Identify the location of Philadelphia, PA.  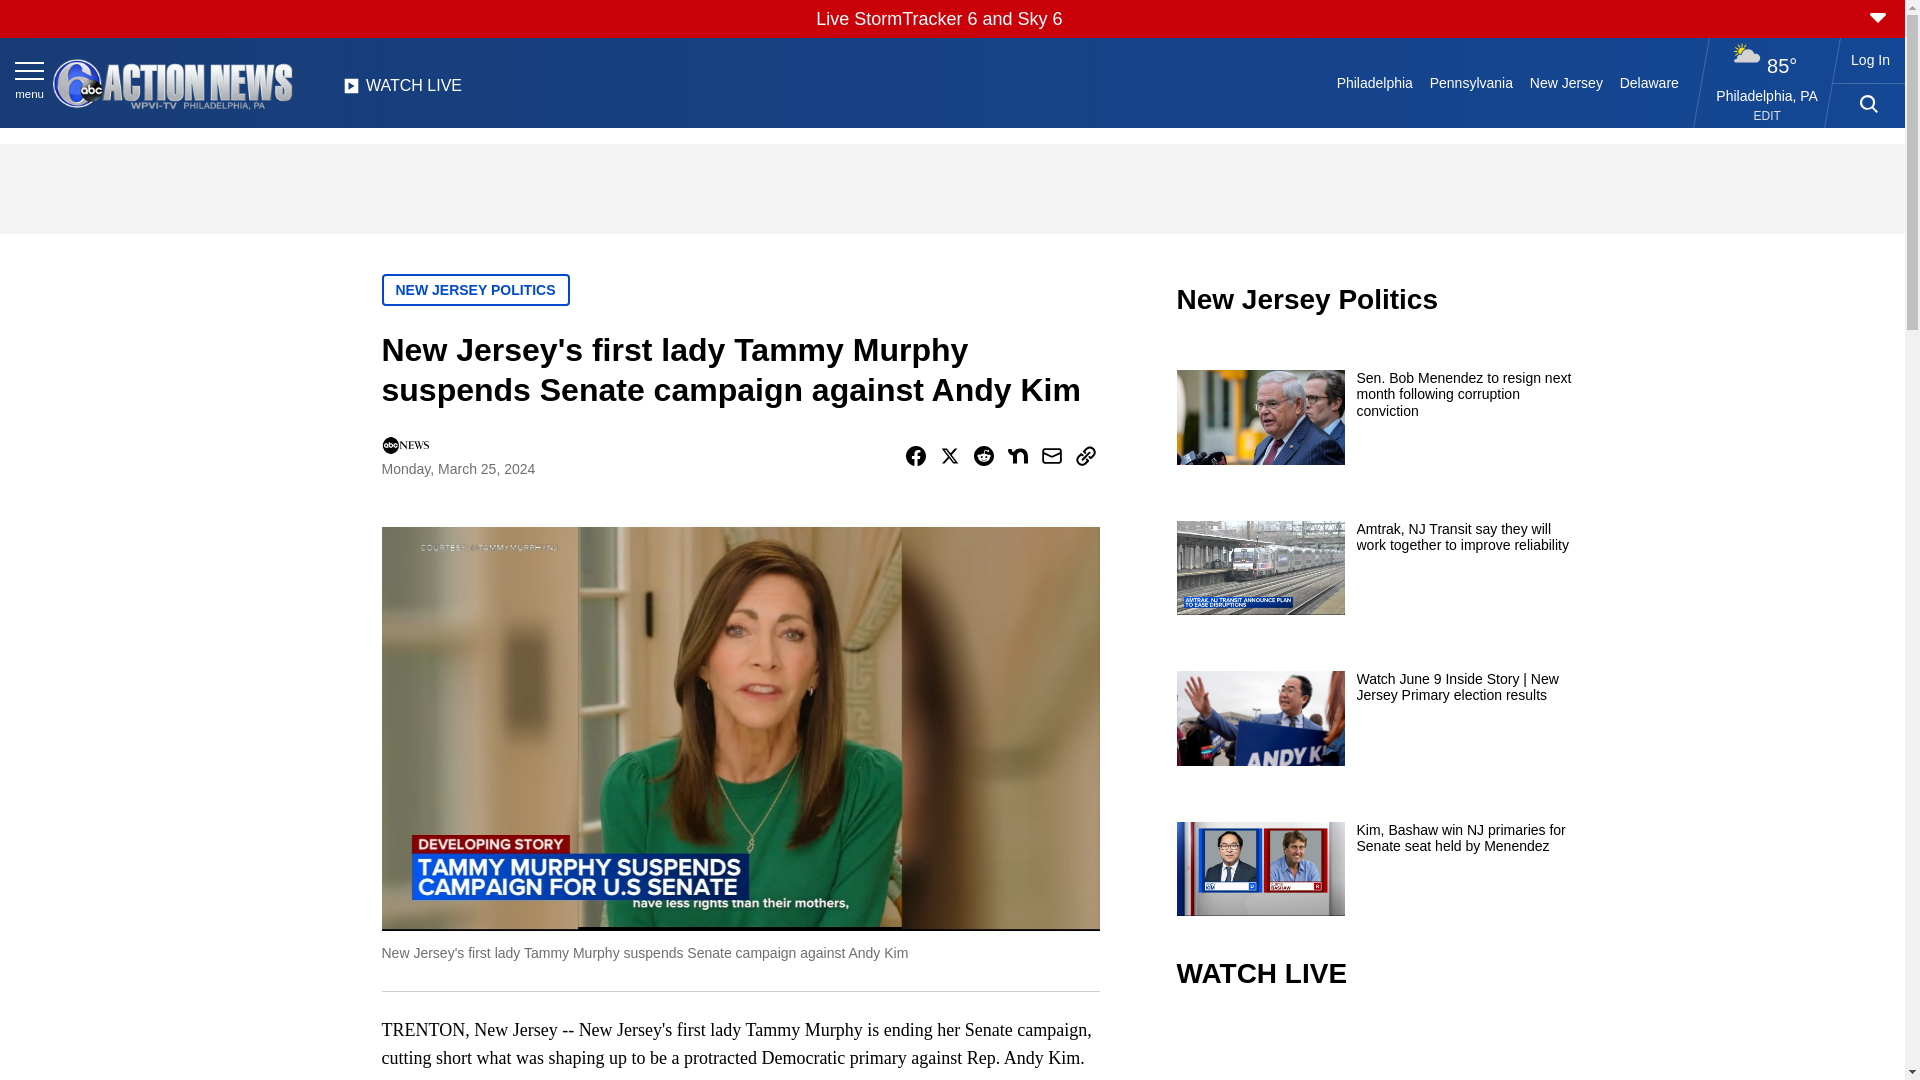
(1767, 95).